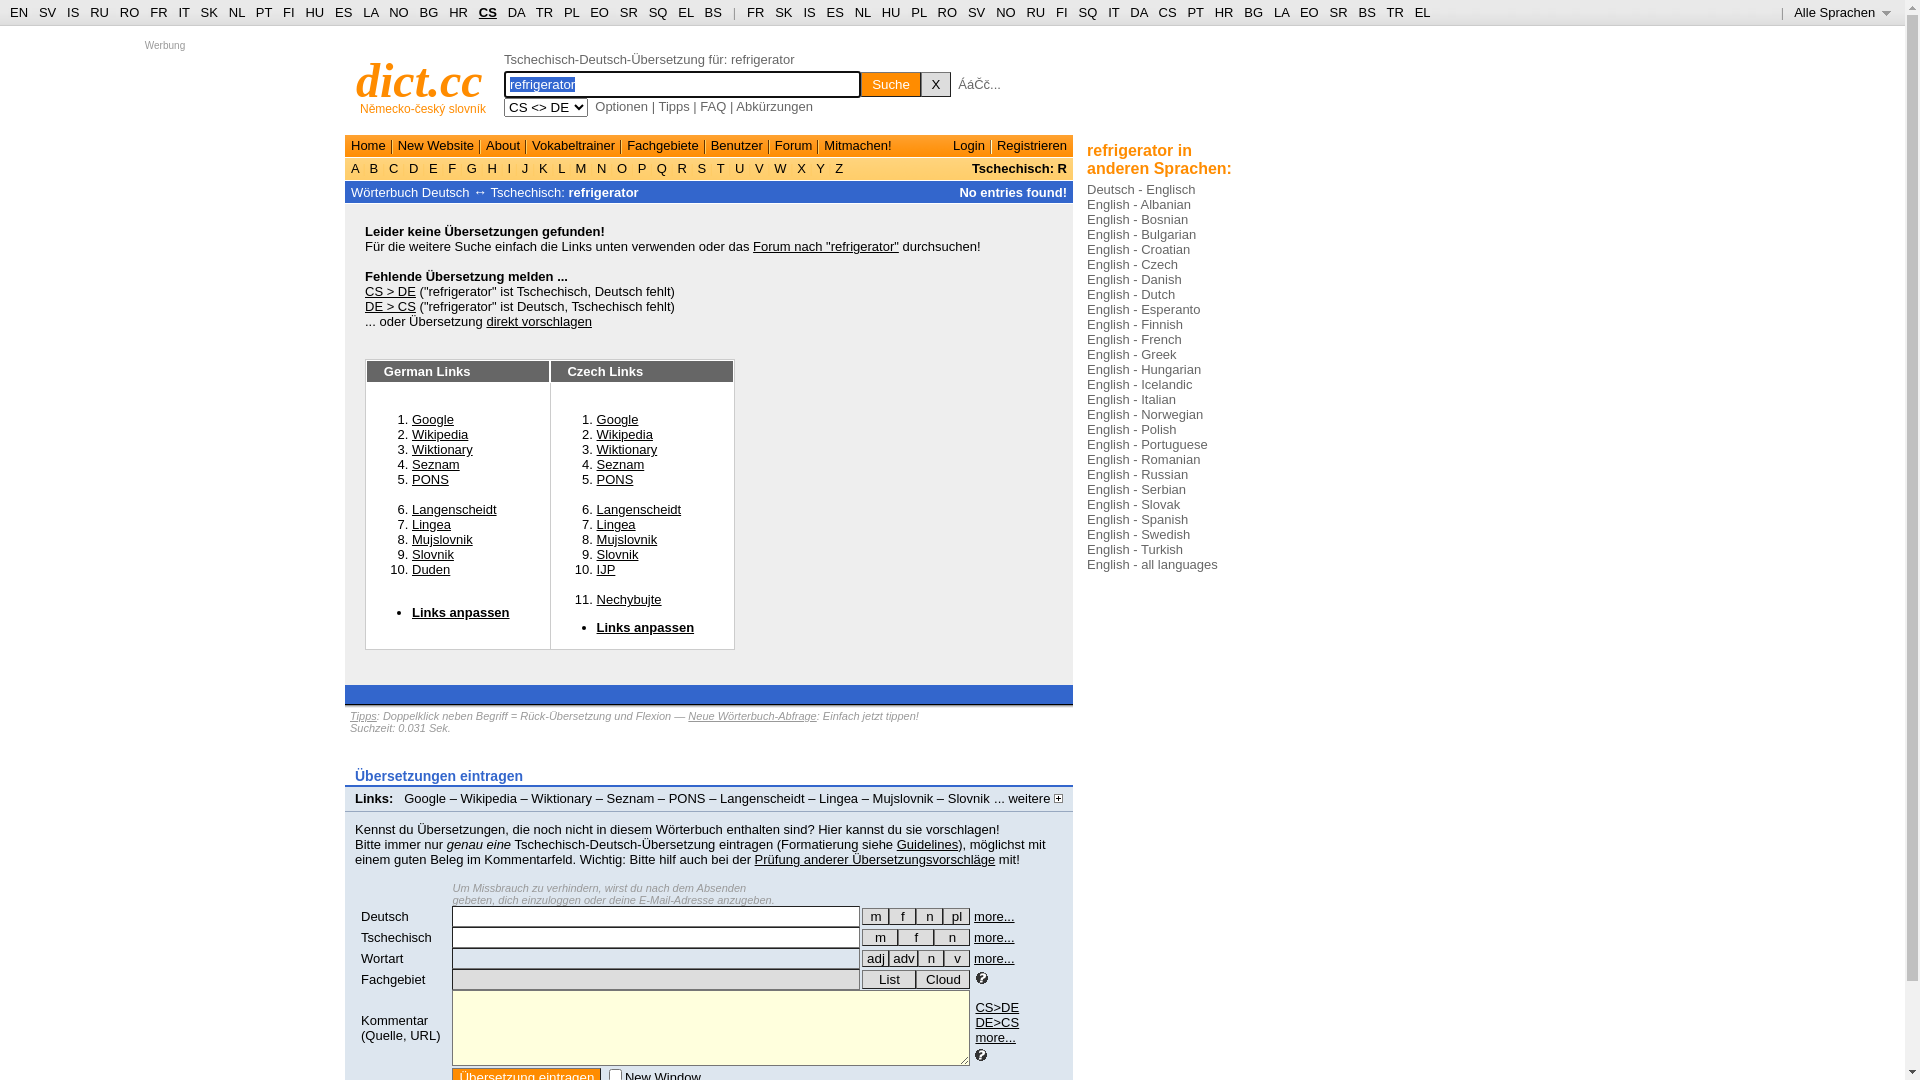  Describe the element at coordinates (1138, 474) in the screenshot. I see `English - Russian` at that location.